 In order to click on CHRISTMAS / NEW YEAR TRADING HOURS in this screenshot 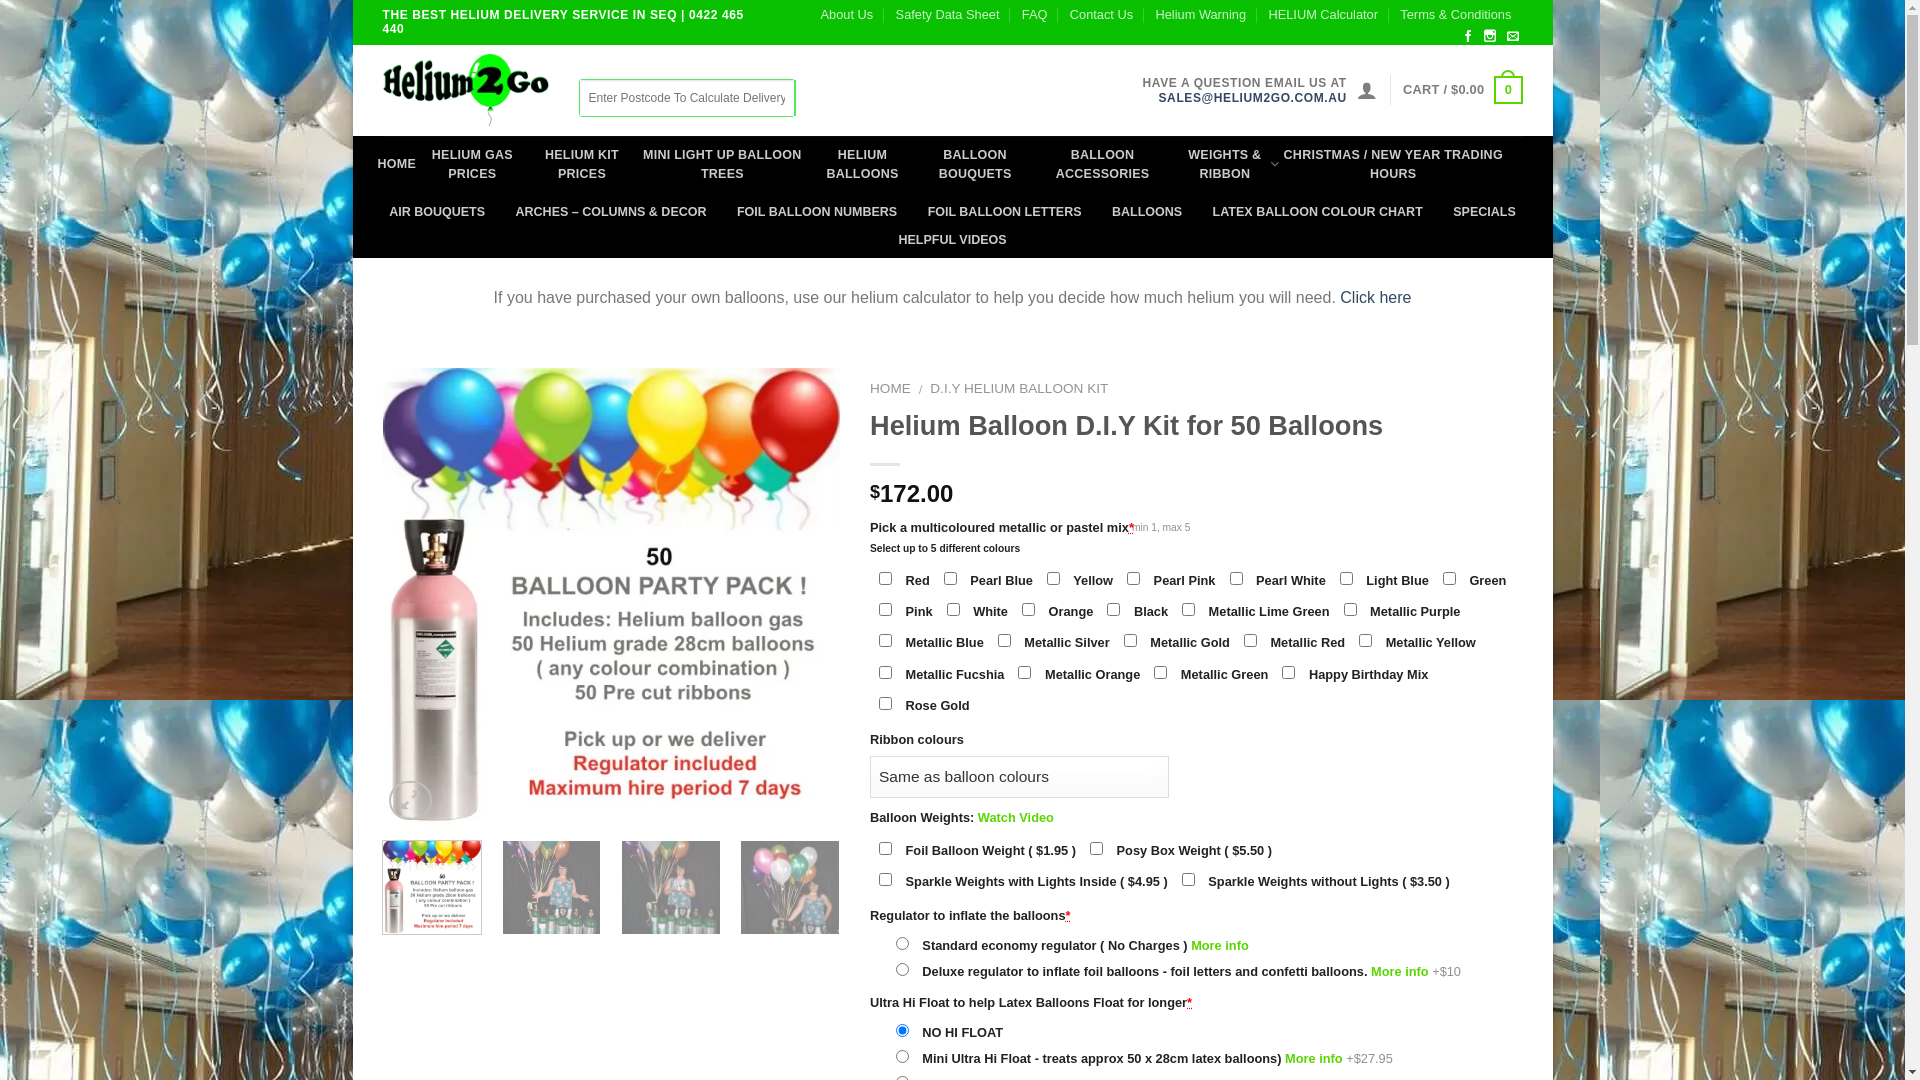, I will do `click(1394, 165)`.